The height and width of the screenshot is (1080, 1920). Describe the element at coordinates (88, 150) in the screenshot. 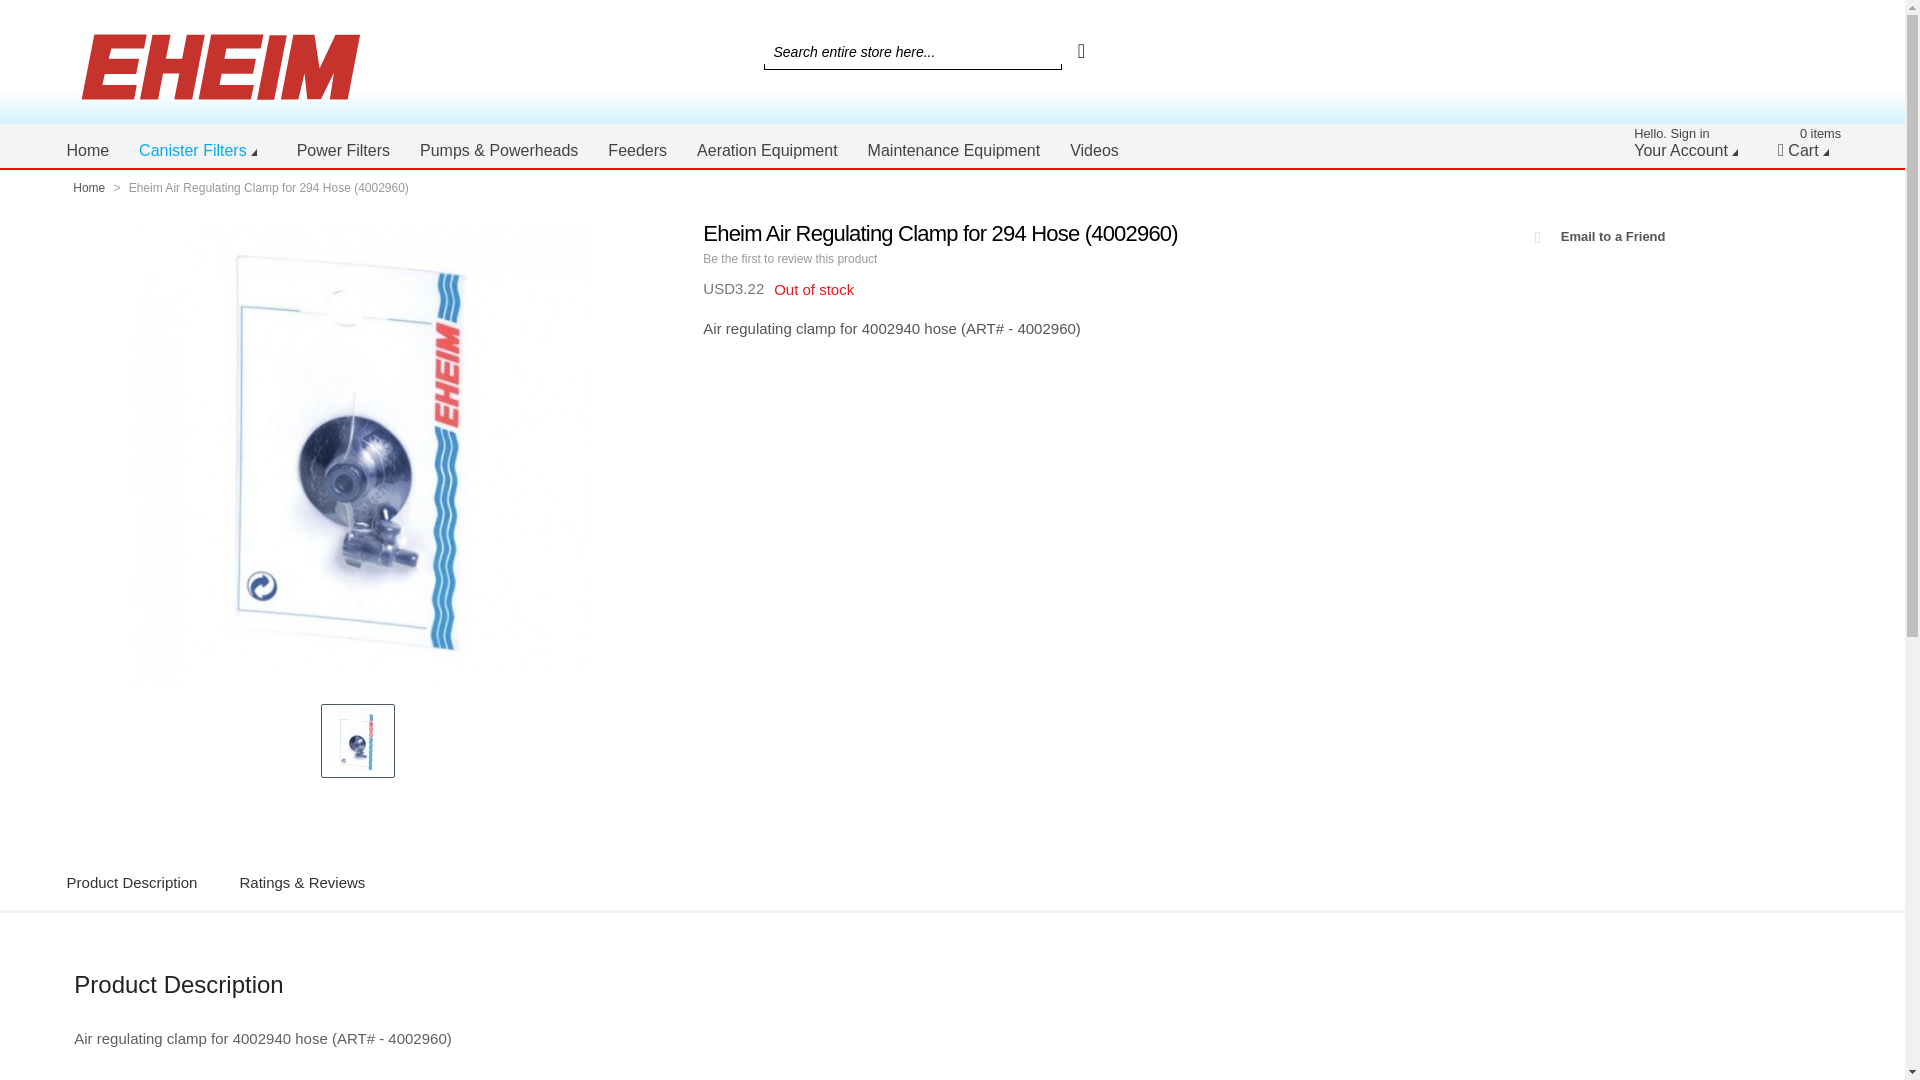

I see `Home` at that location.